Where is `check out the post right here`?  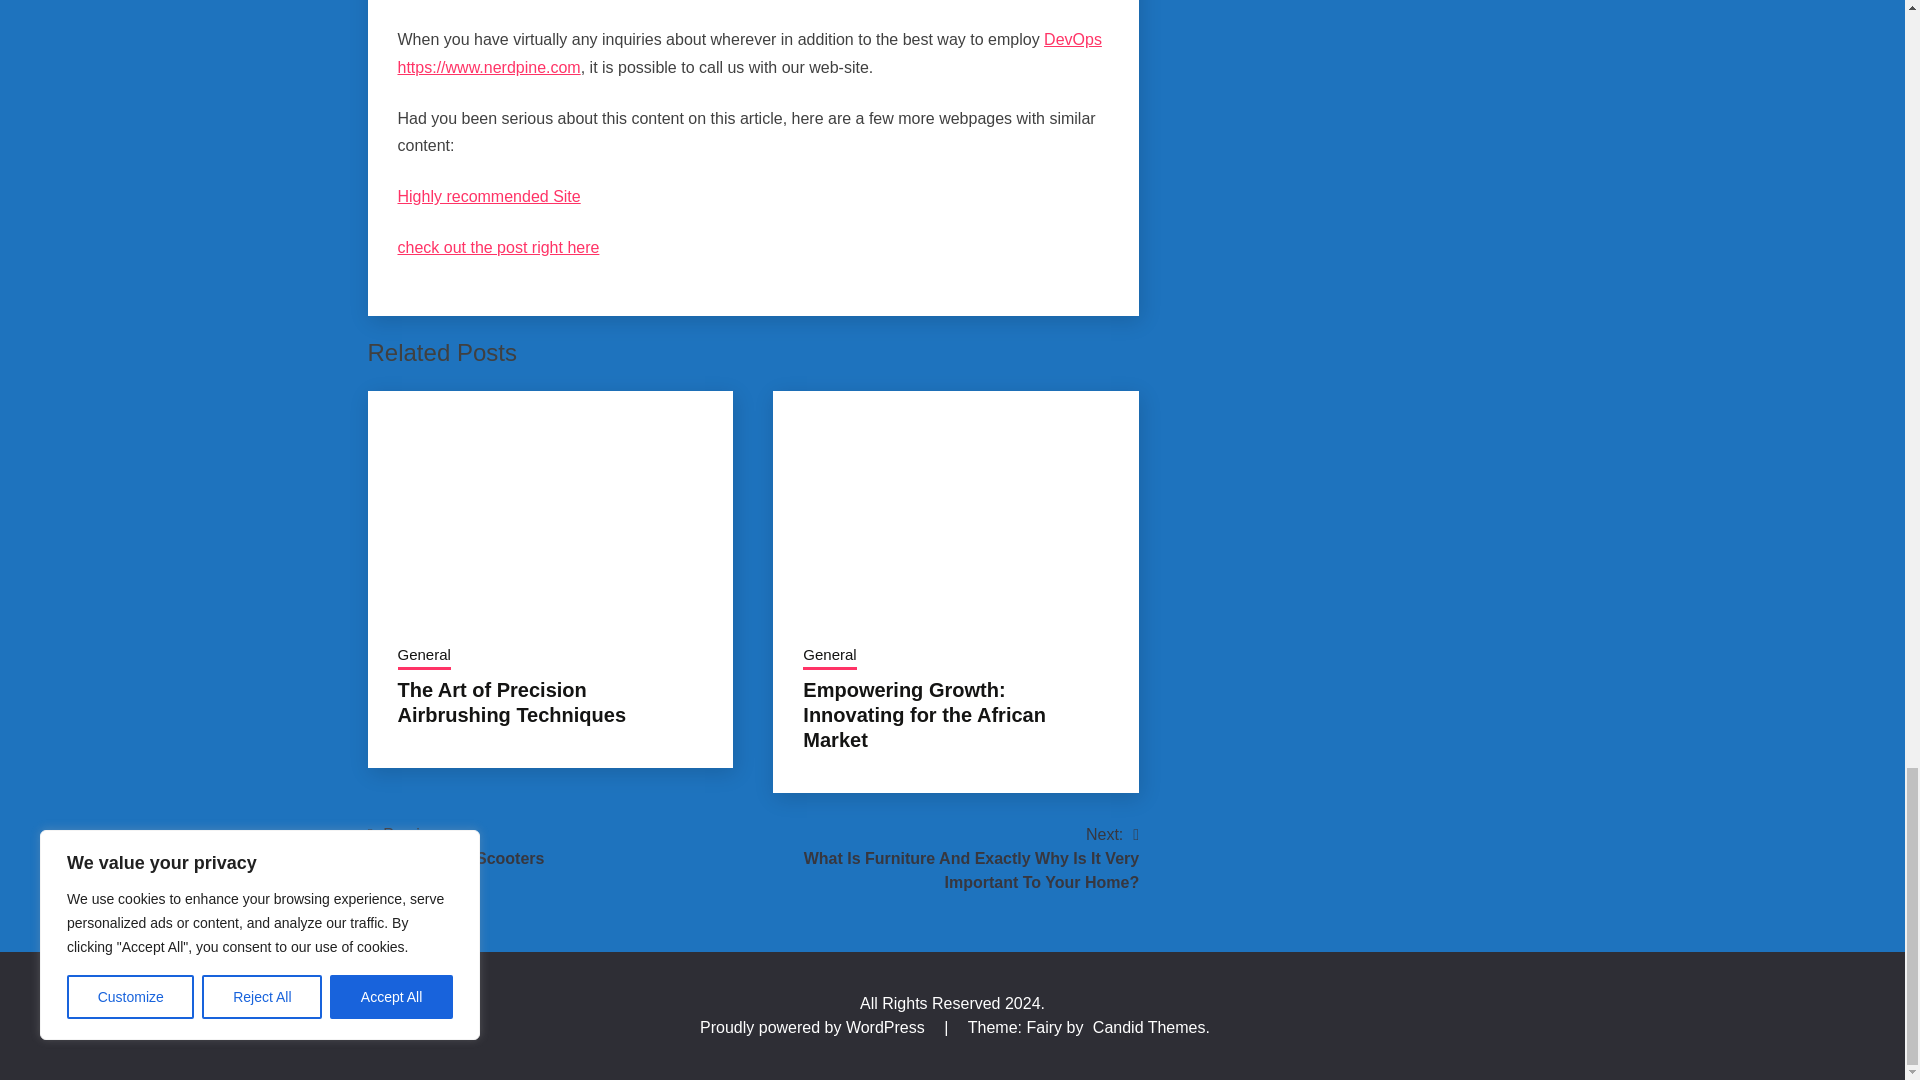
check out the post right here is located at coordinates (498, 246).